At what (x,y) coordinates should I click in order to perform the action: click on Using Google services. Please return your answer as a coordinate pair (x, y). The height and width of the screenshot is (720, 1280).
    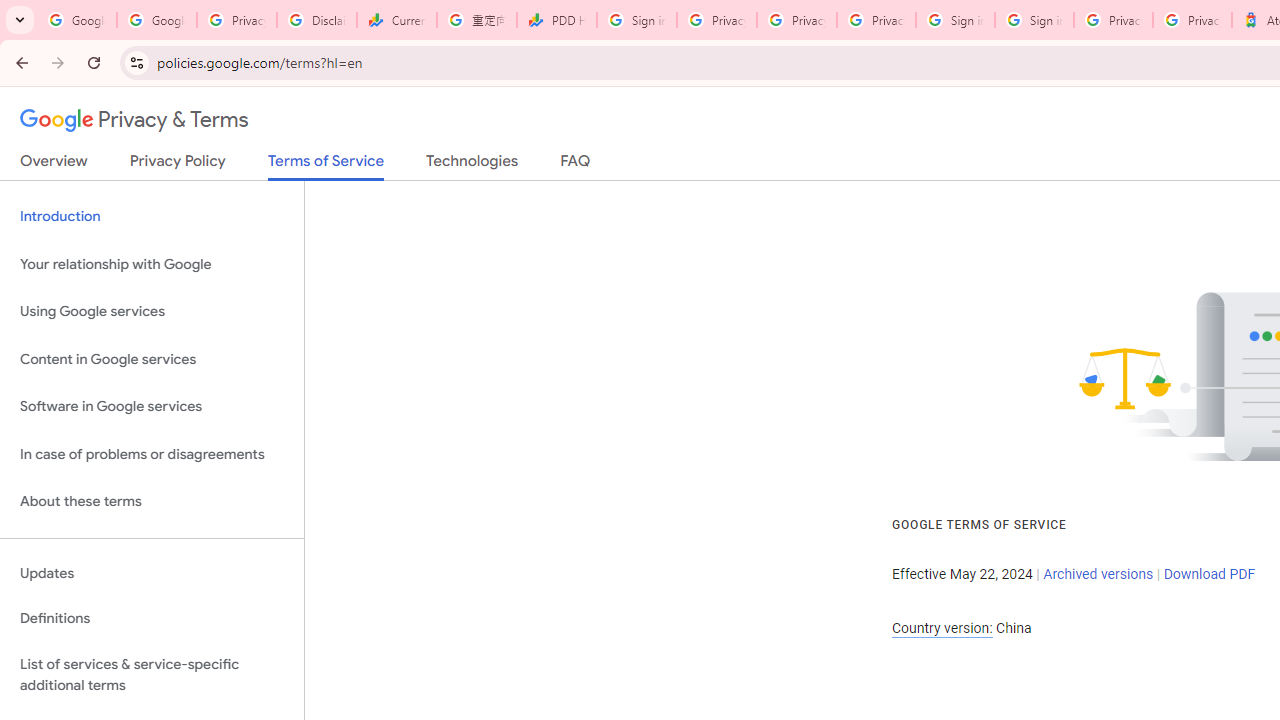
    Looking at the image, I should click on (152, 312).